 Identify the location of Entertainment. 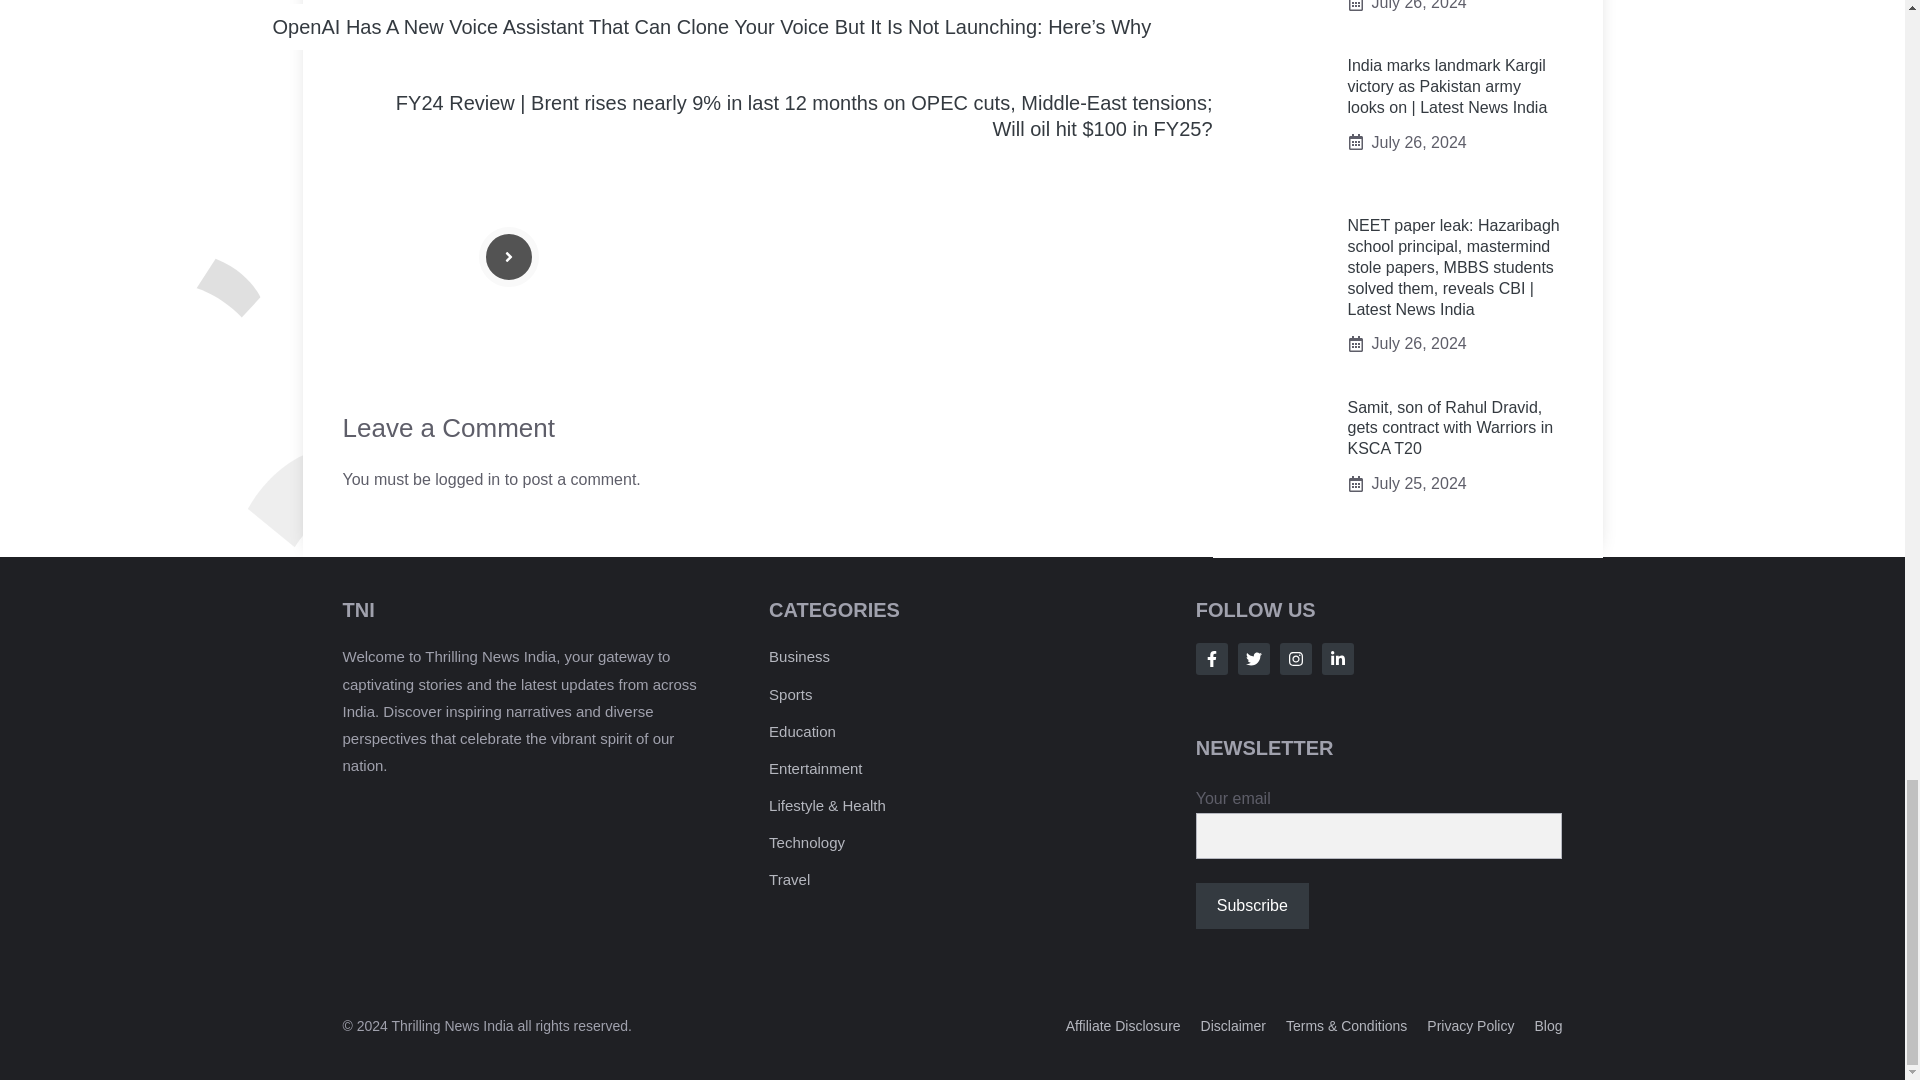
(816, 768).